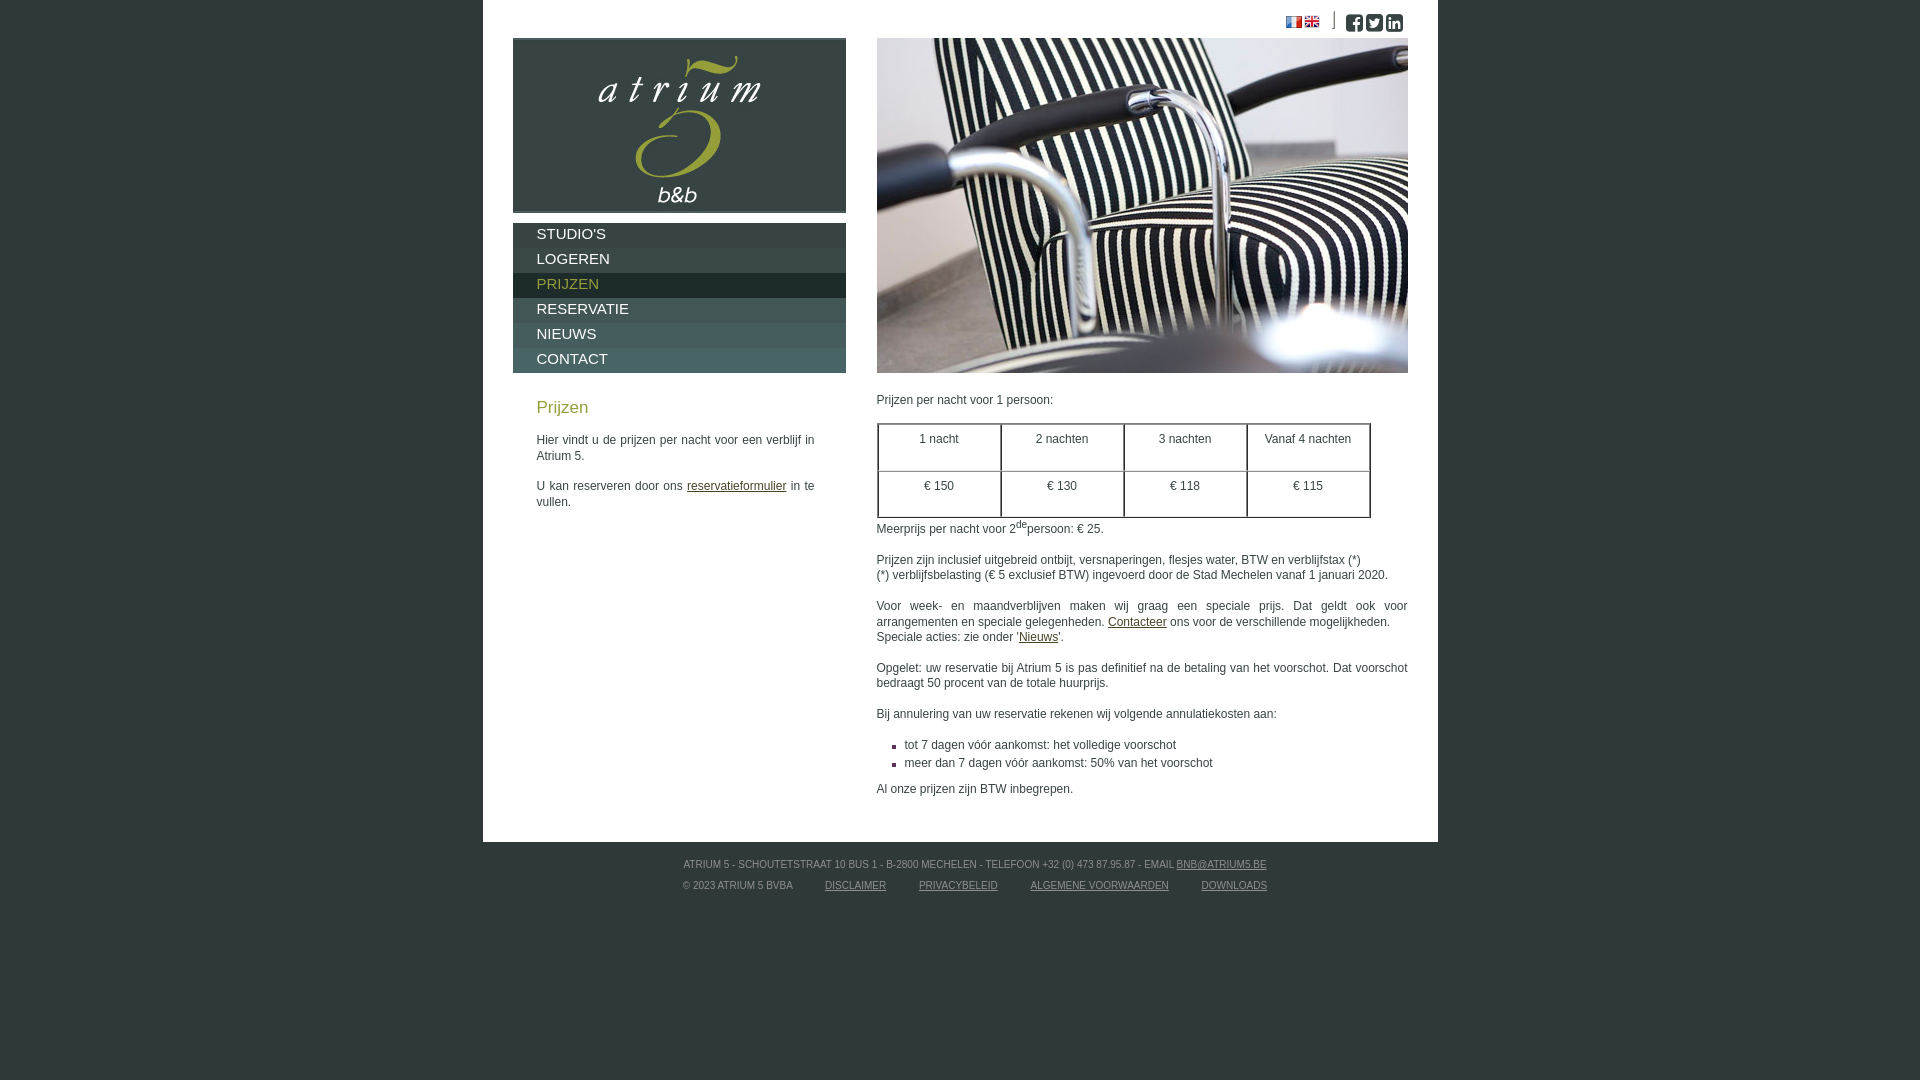  Describe the element at coordinates (1222, 864) in the screenshot. I see `BNB@ATRIUM5.BE` at that location.